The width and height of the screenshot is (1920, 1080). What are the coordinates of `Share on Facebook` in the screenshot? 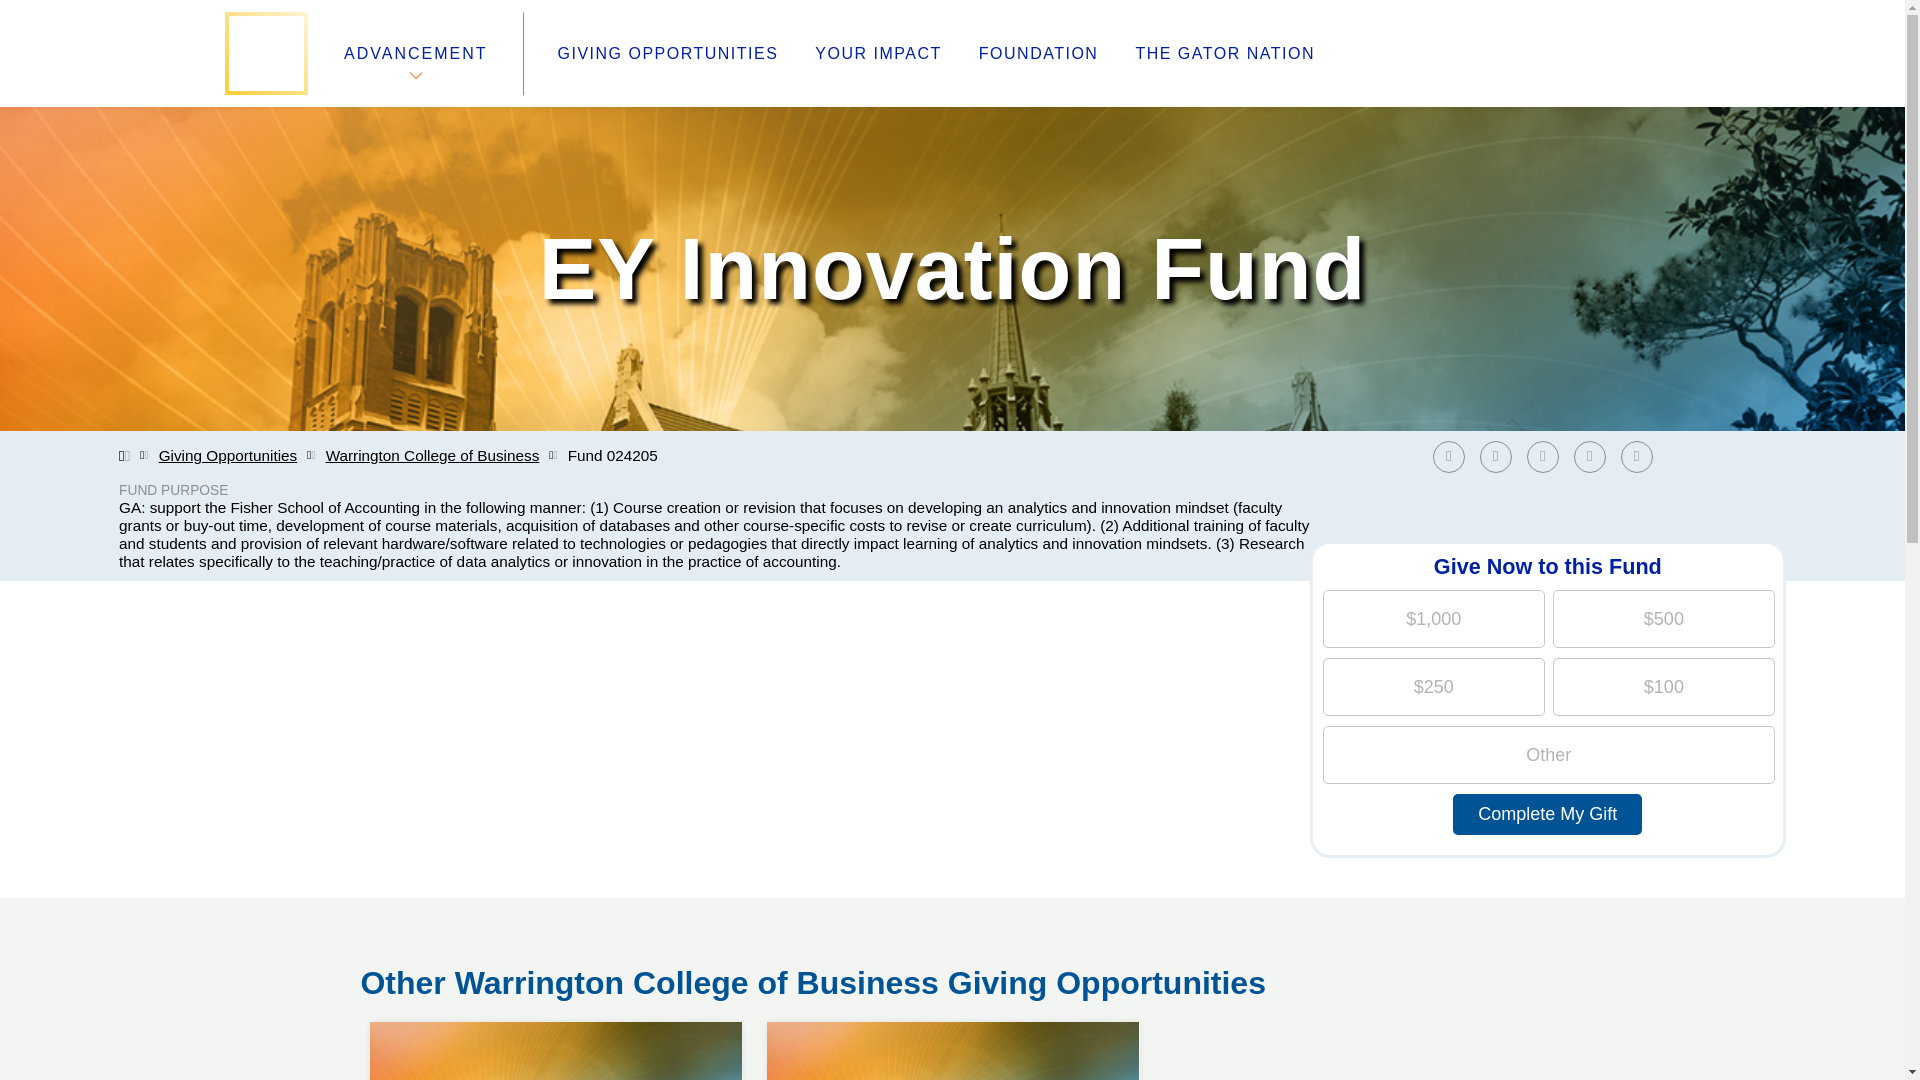 It's located at (1448, 456).